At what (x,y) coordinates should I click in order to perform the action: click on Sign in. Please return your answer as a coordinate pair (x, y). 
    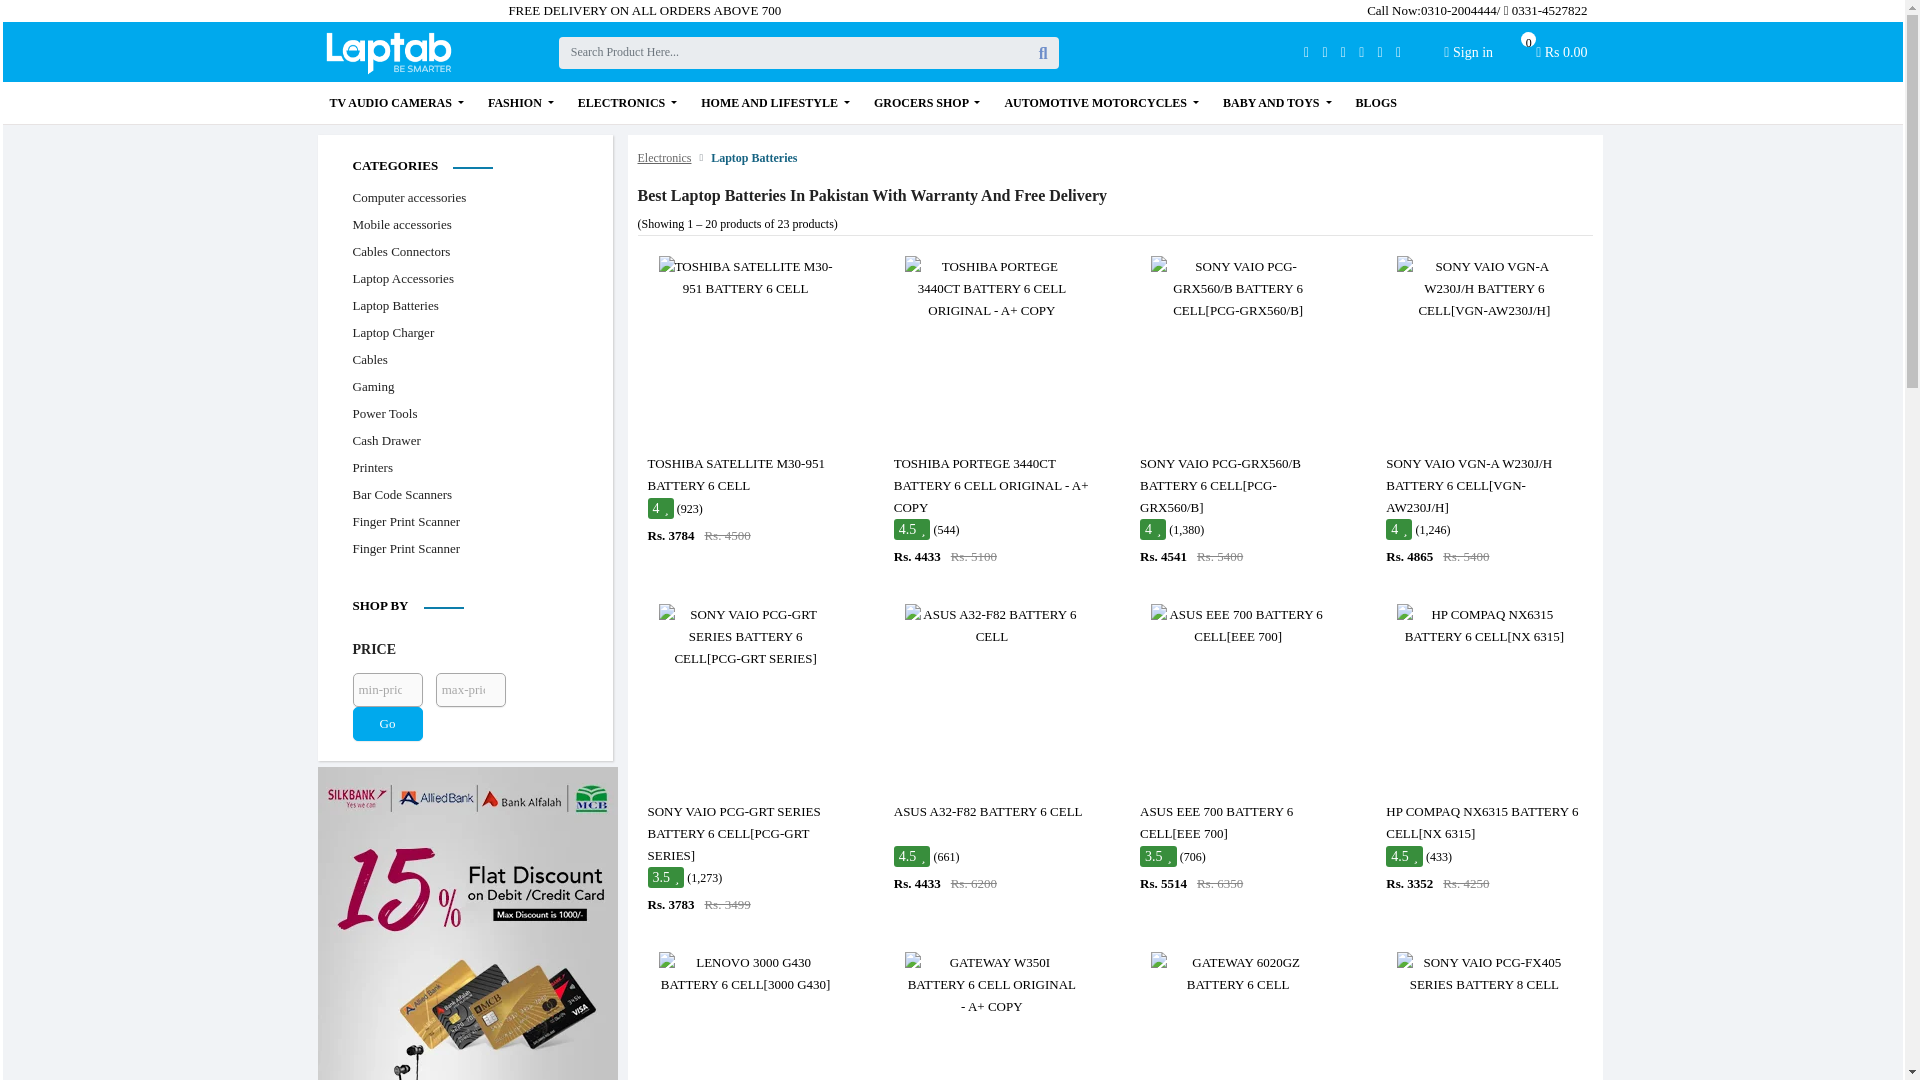
    Looking at the image, I should click on (1468, 52).